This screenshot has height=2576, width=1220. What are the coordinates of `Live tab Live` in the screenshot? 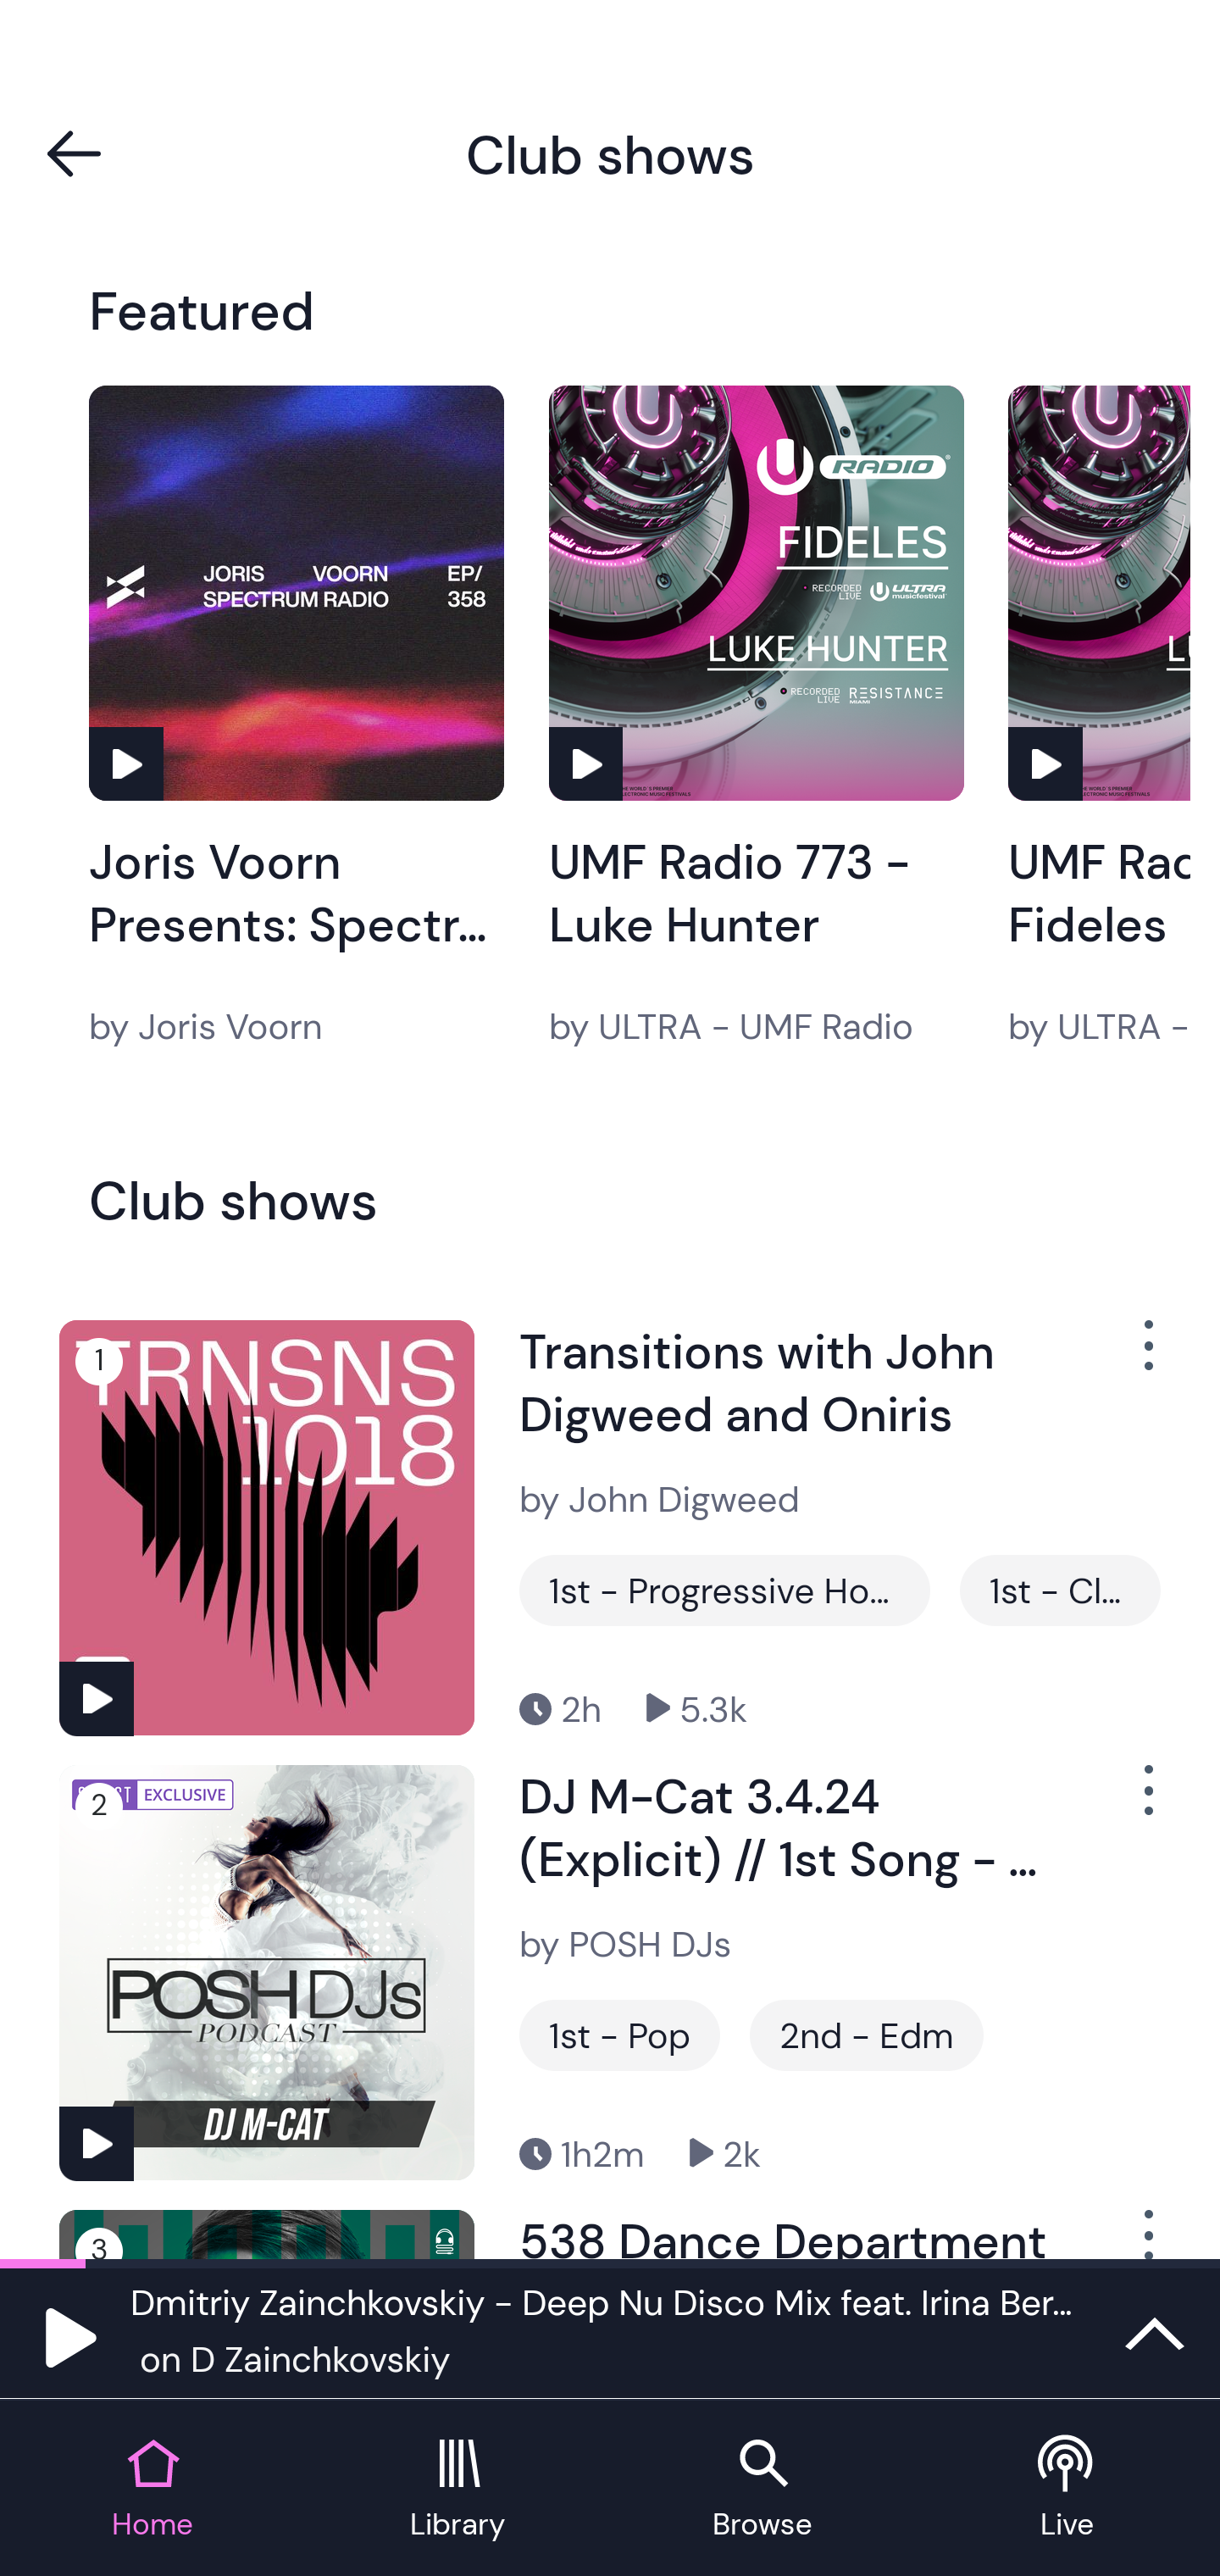 It's located at (1067, 2490).